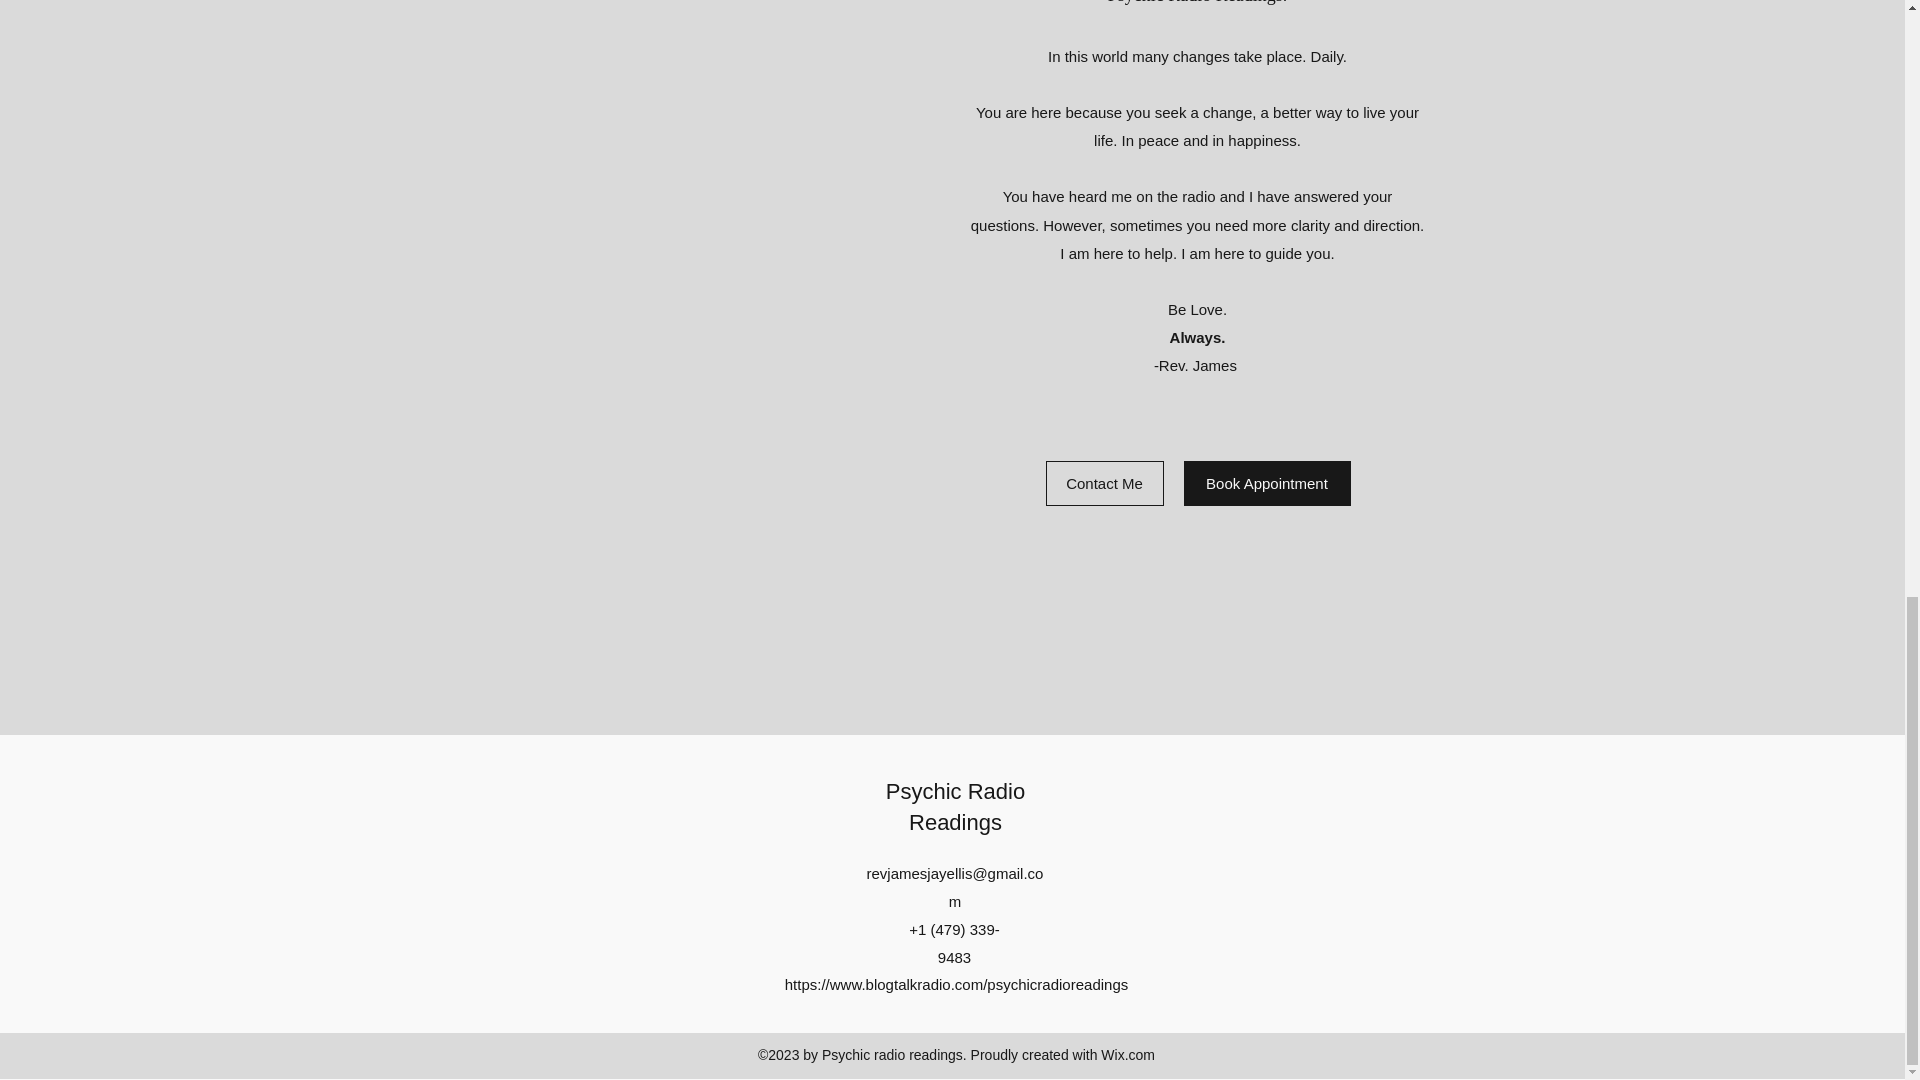 The width and height of the screenshot is (1920, 1080). I want to click on Psychic Radio Readings, so click(955, 806).